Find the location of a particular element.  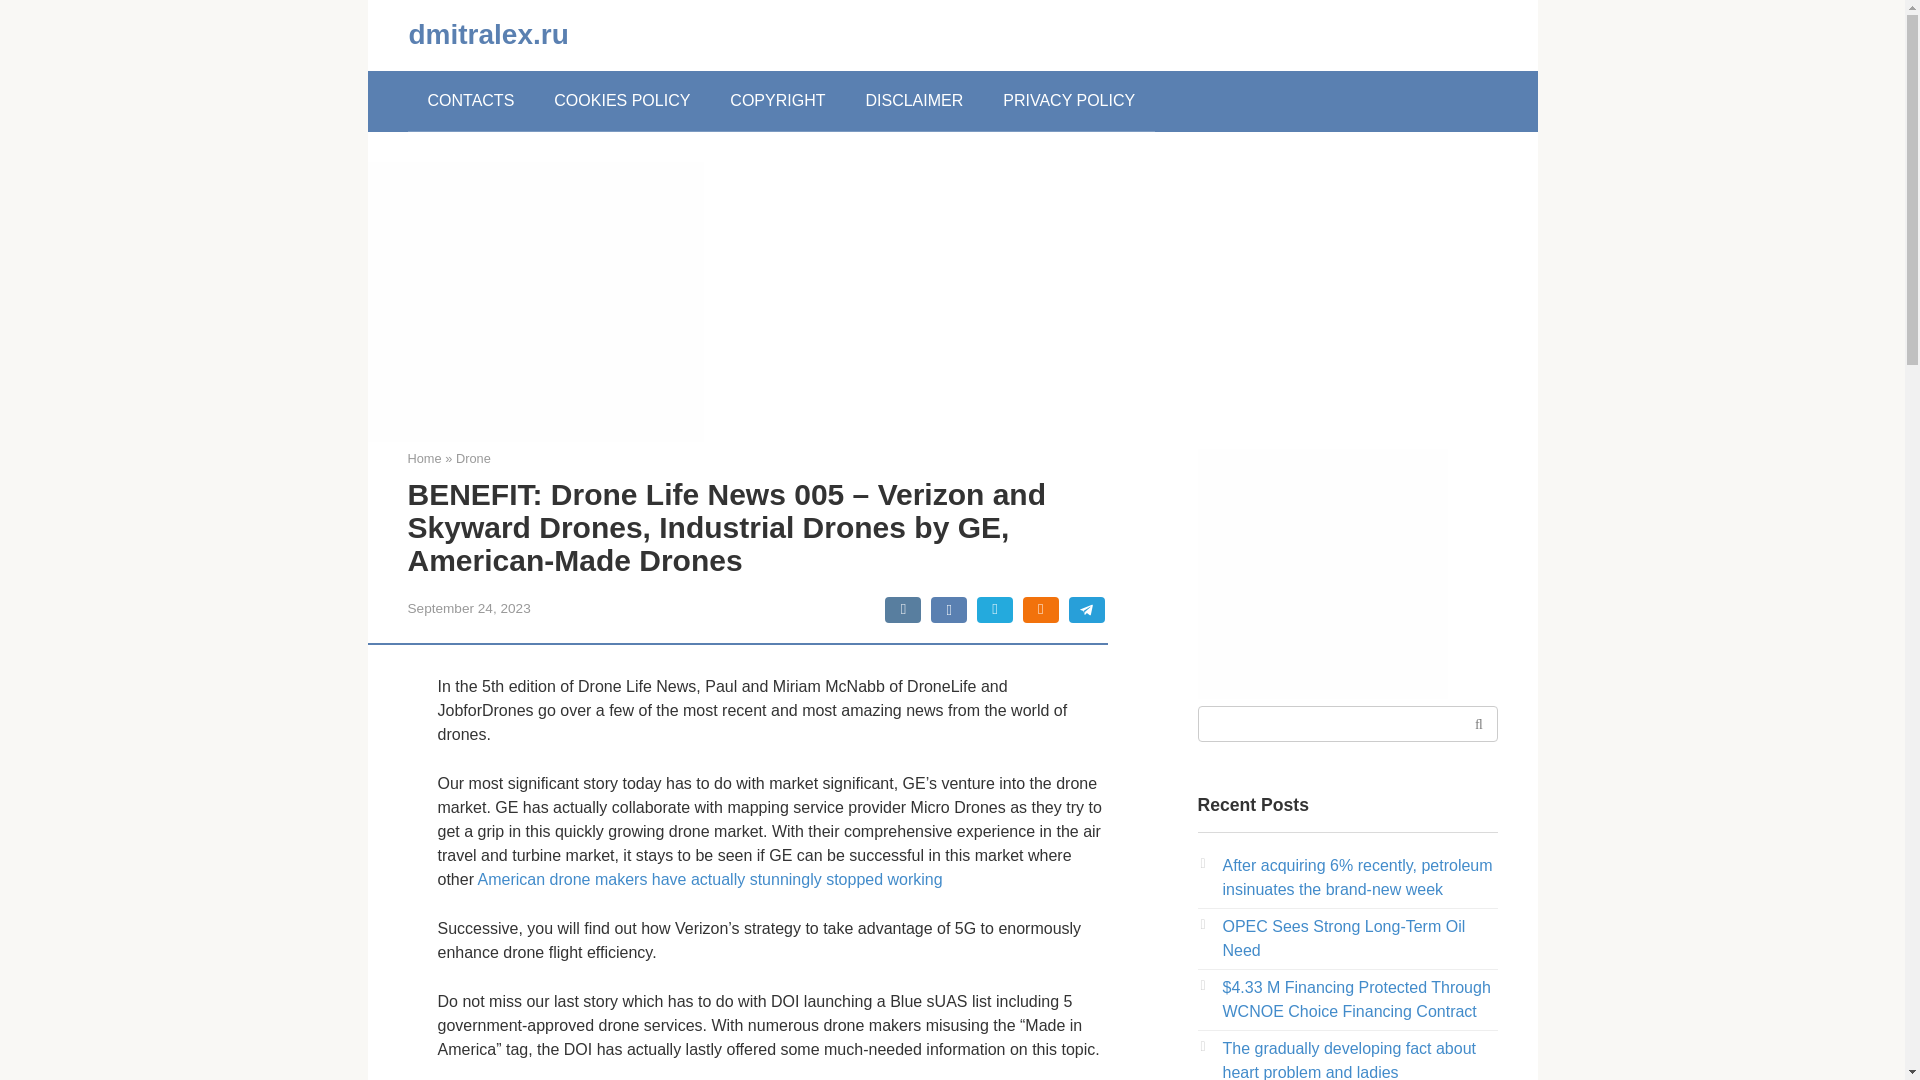

dmitralex.ru is located at coordinates (488, 34).